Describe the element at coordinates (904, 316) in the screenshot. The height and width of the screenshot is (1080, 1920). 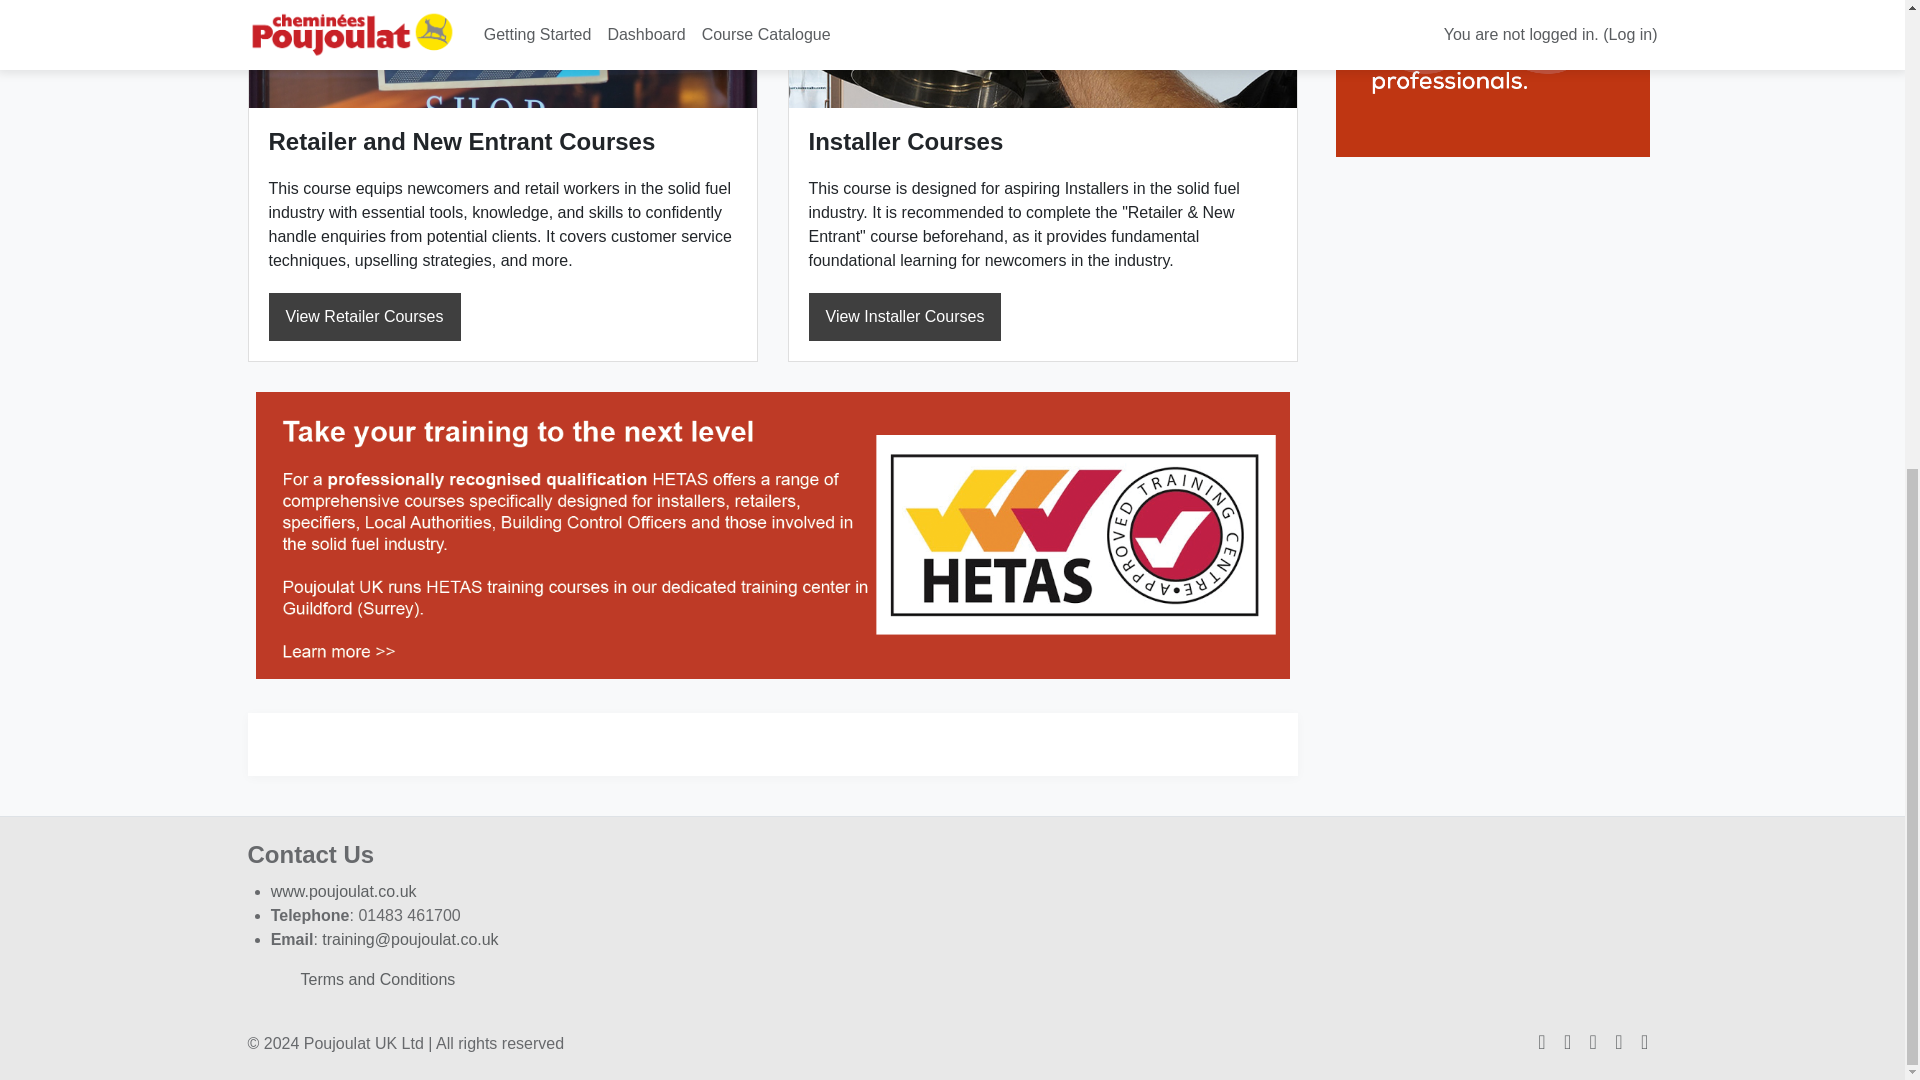
I see `View Installer Courses` at that location.